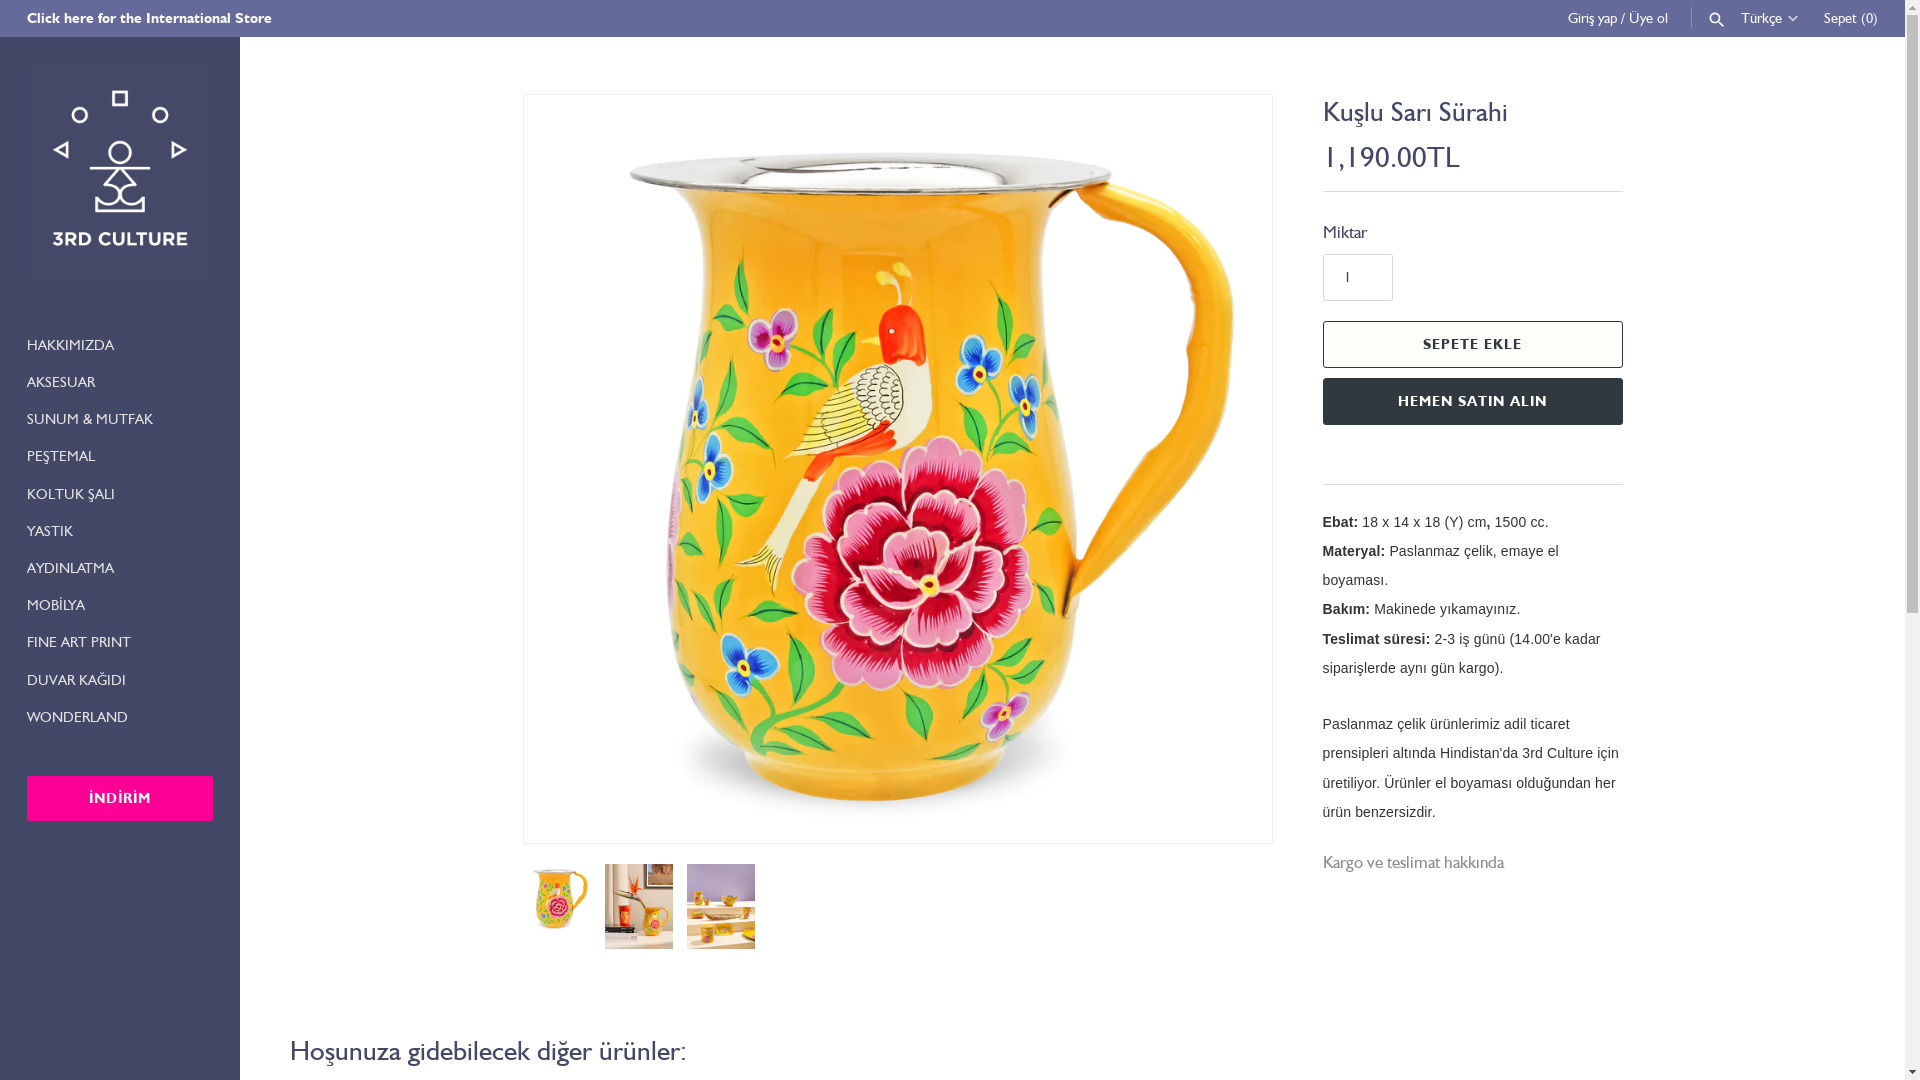  Describe the element at coordinates (1851, 18) in the screenshot. I see `Sepet (0)` at that location.